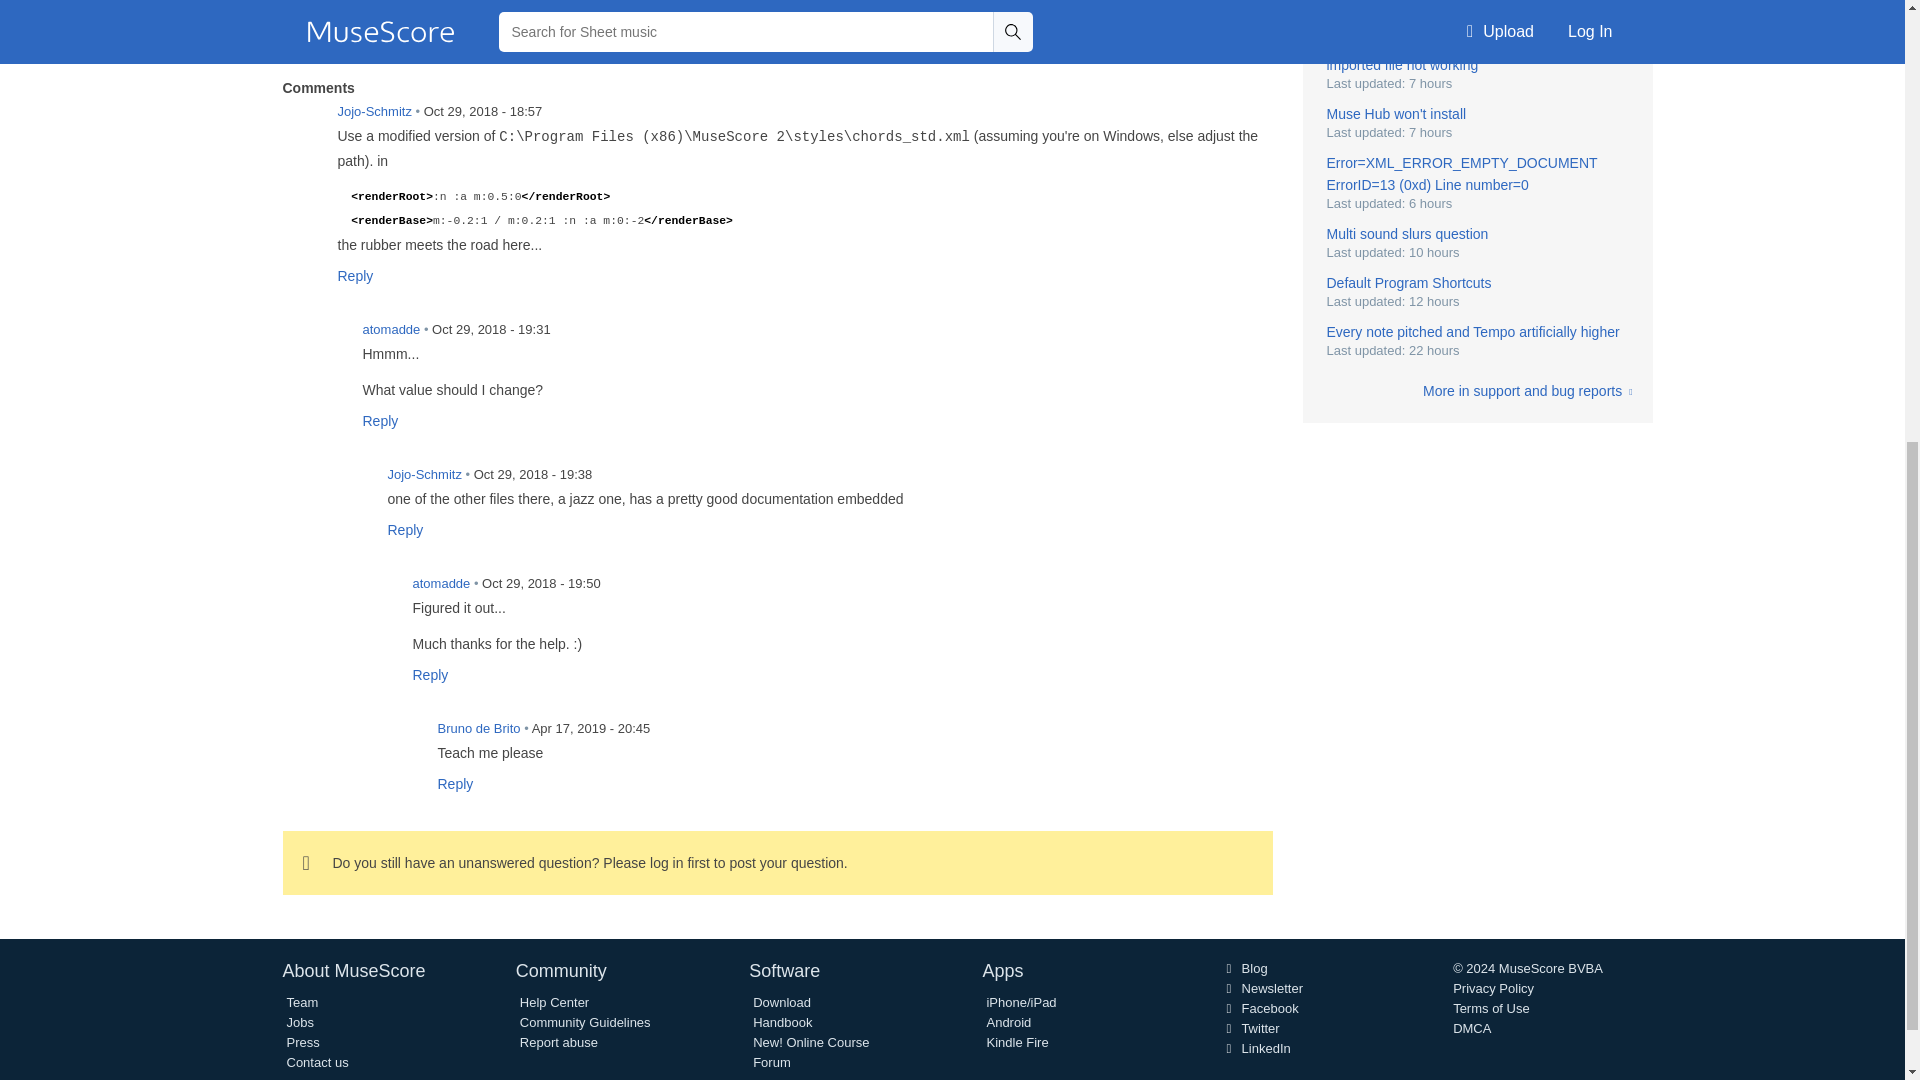 The width and height of the screenshot is (1920, 1080). What do you see at coordinates (327, 341) in the screenshot?
I see `atomadde` at bounding box center [327, 341].